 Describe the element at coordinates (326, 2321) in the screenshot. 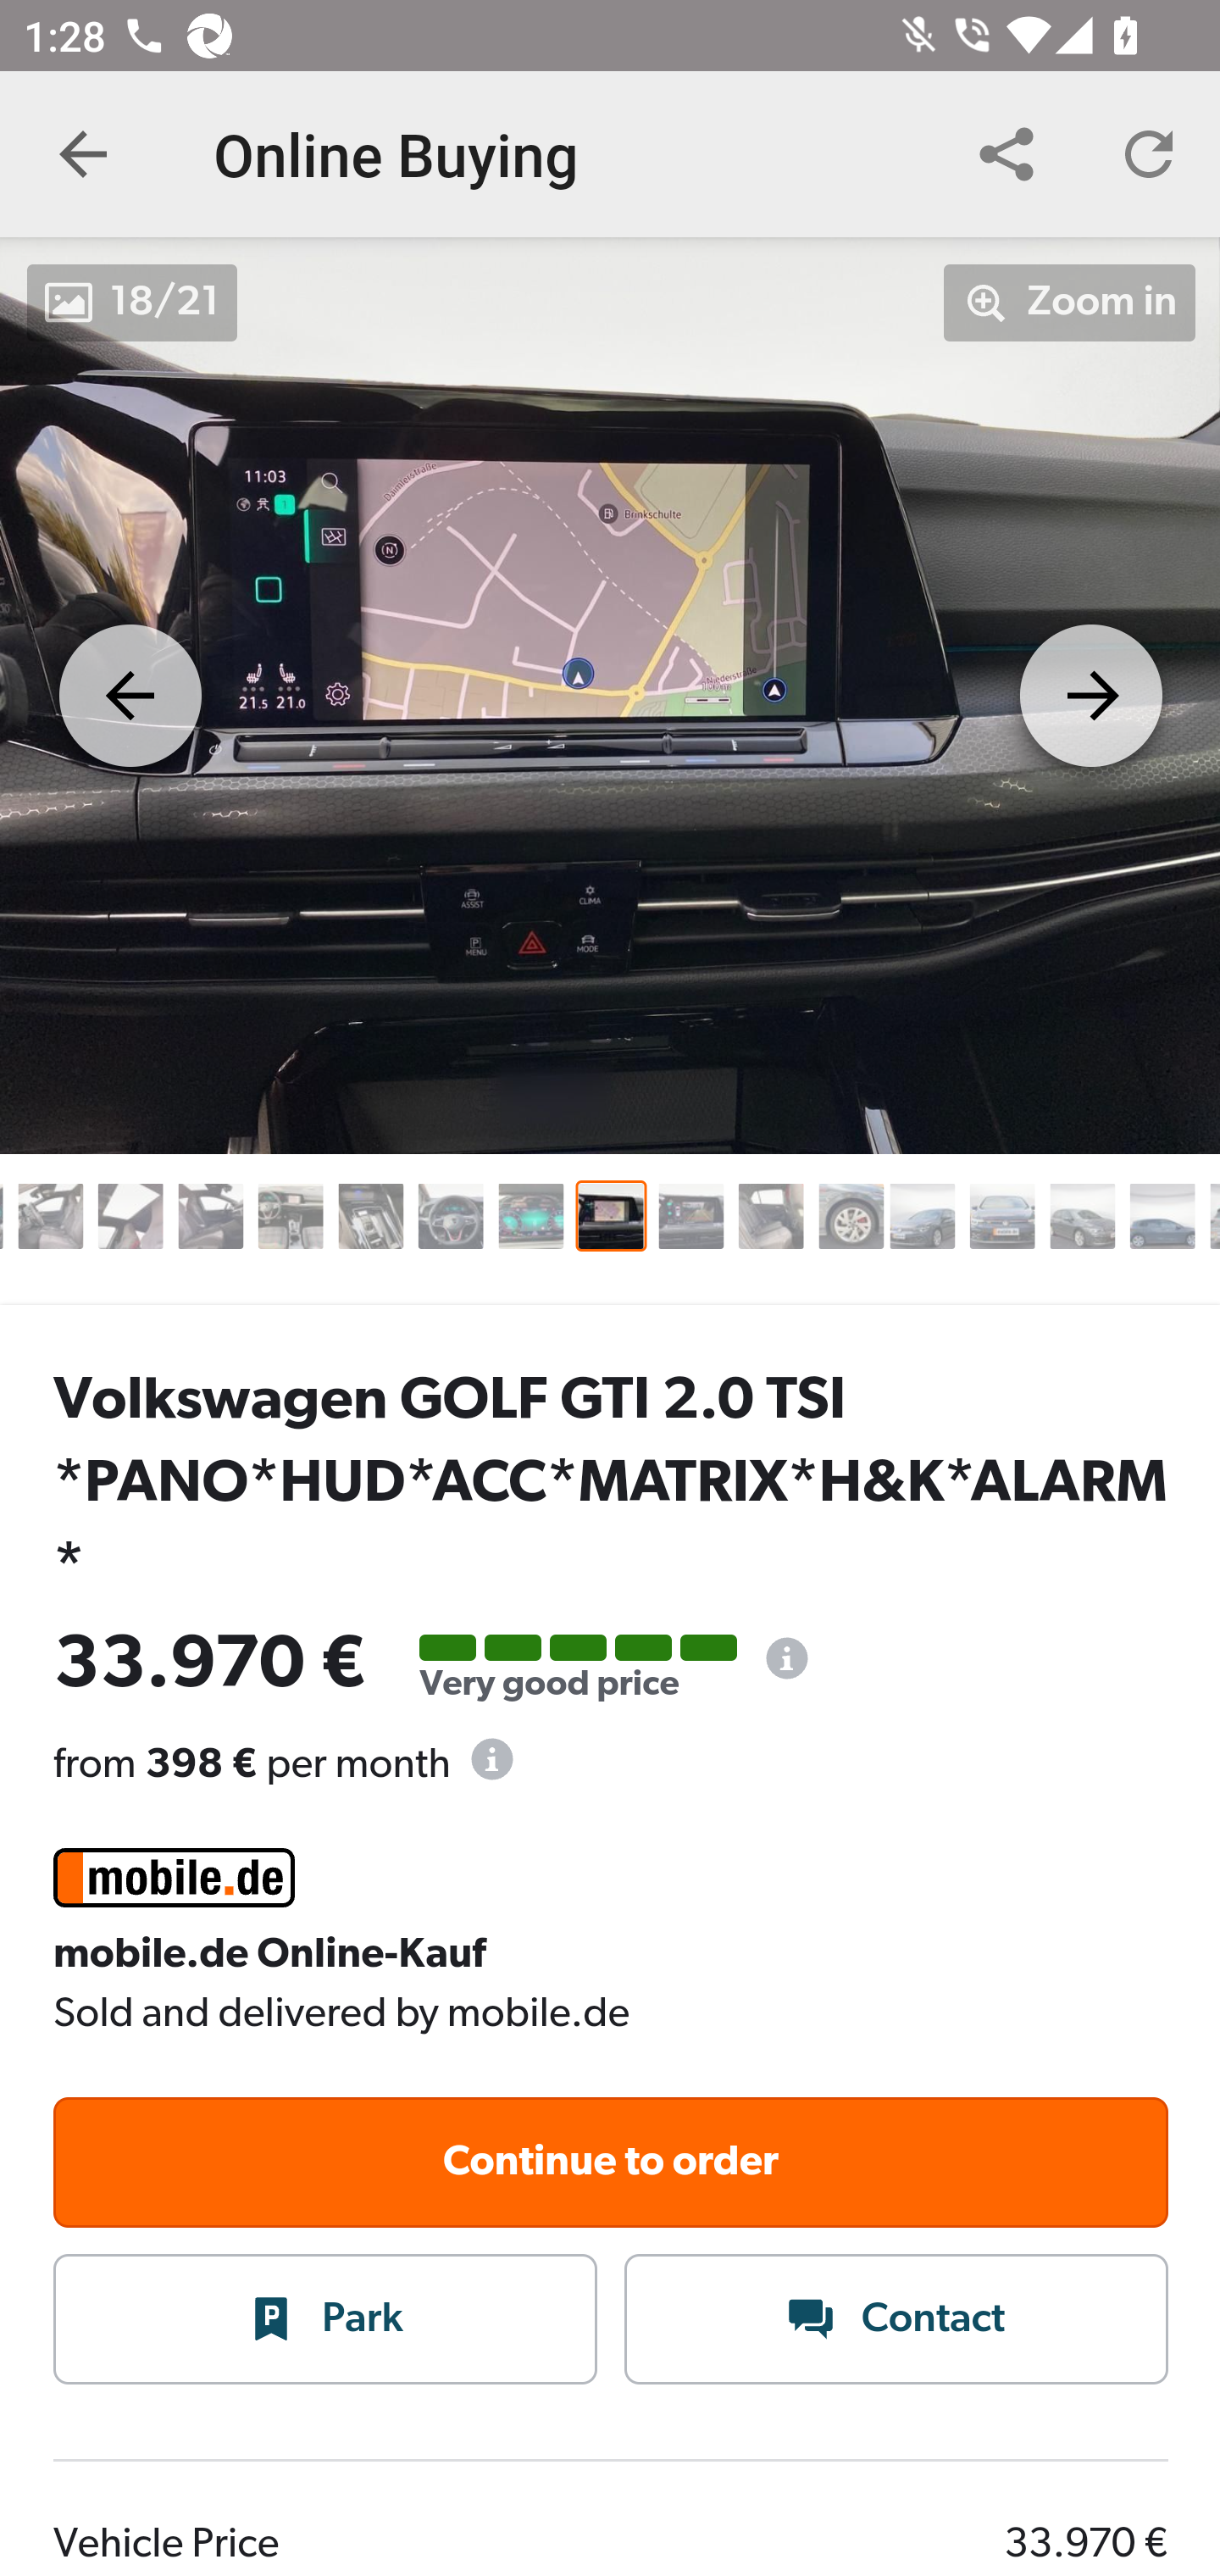

I see `Park` at that location.